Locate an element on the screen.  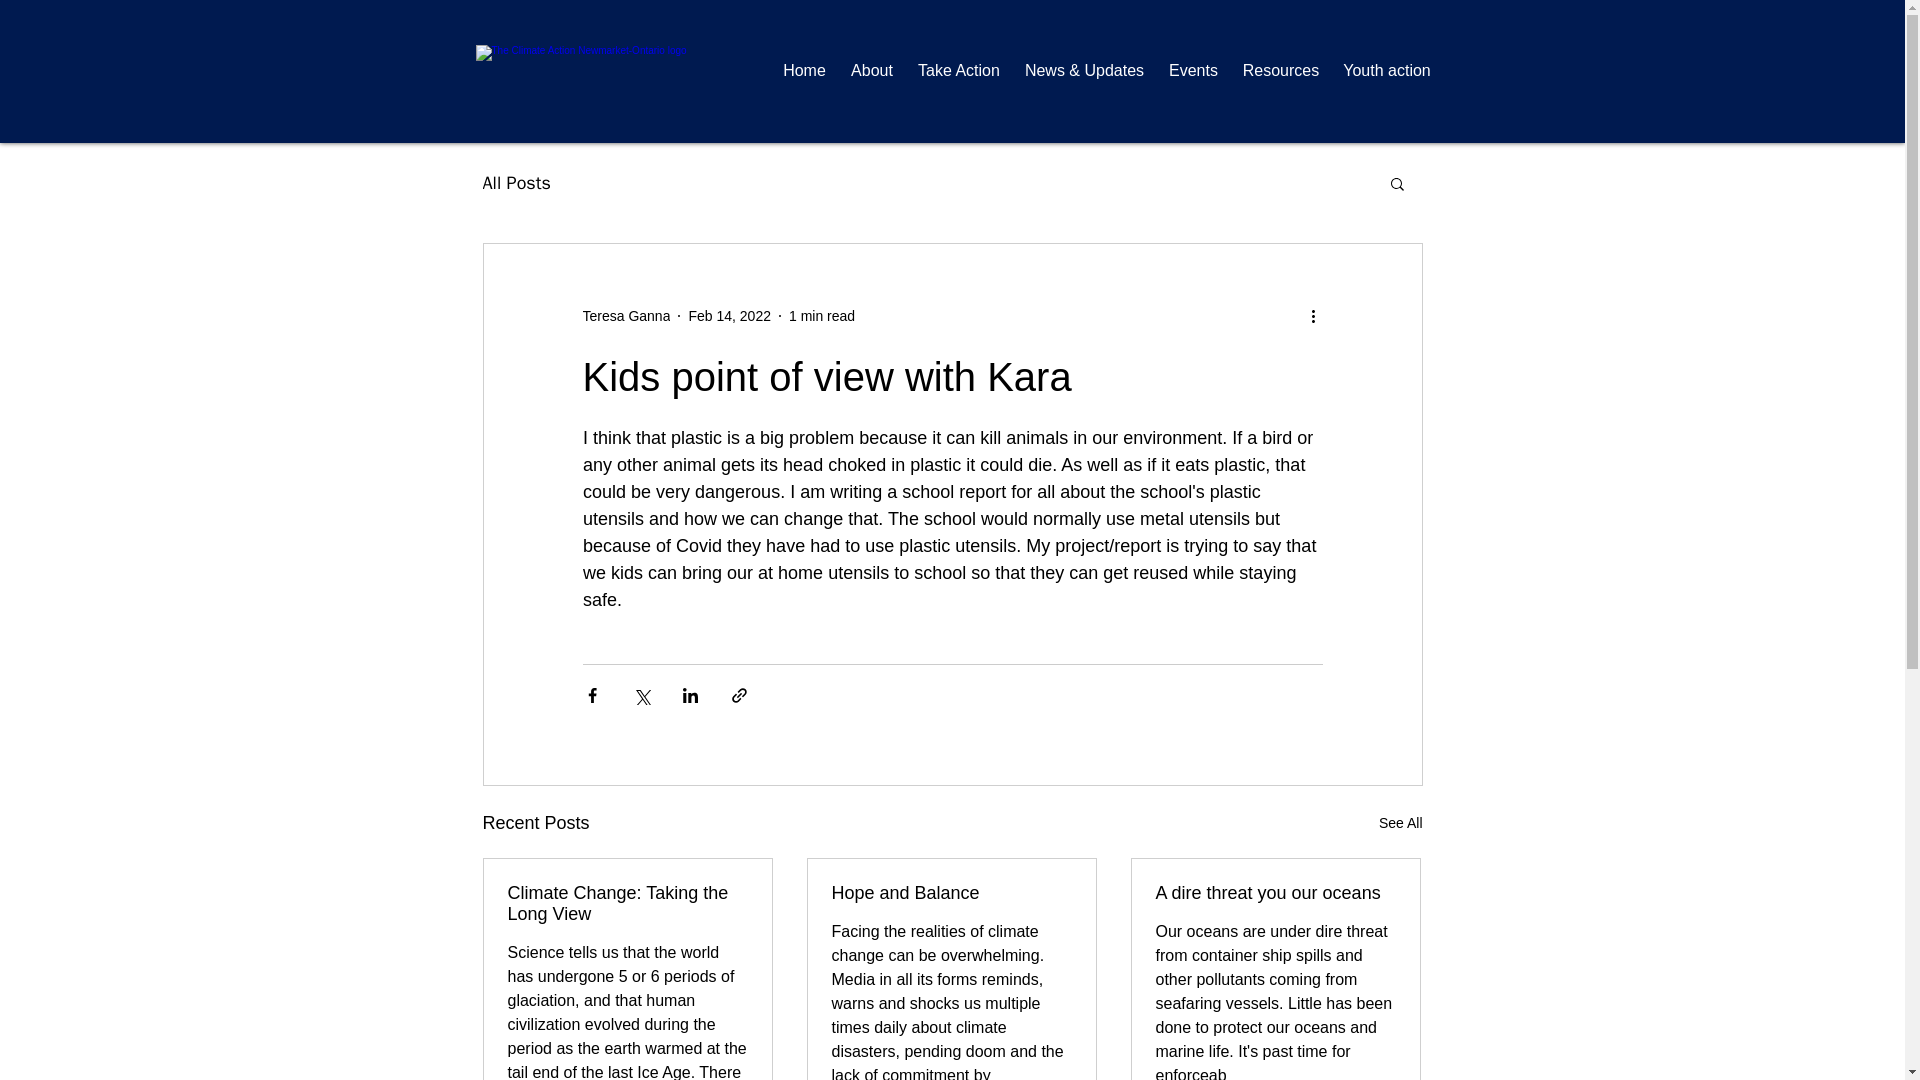
Home is located at coordinates (803, 71).